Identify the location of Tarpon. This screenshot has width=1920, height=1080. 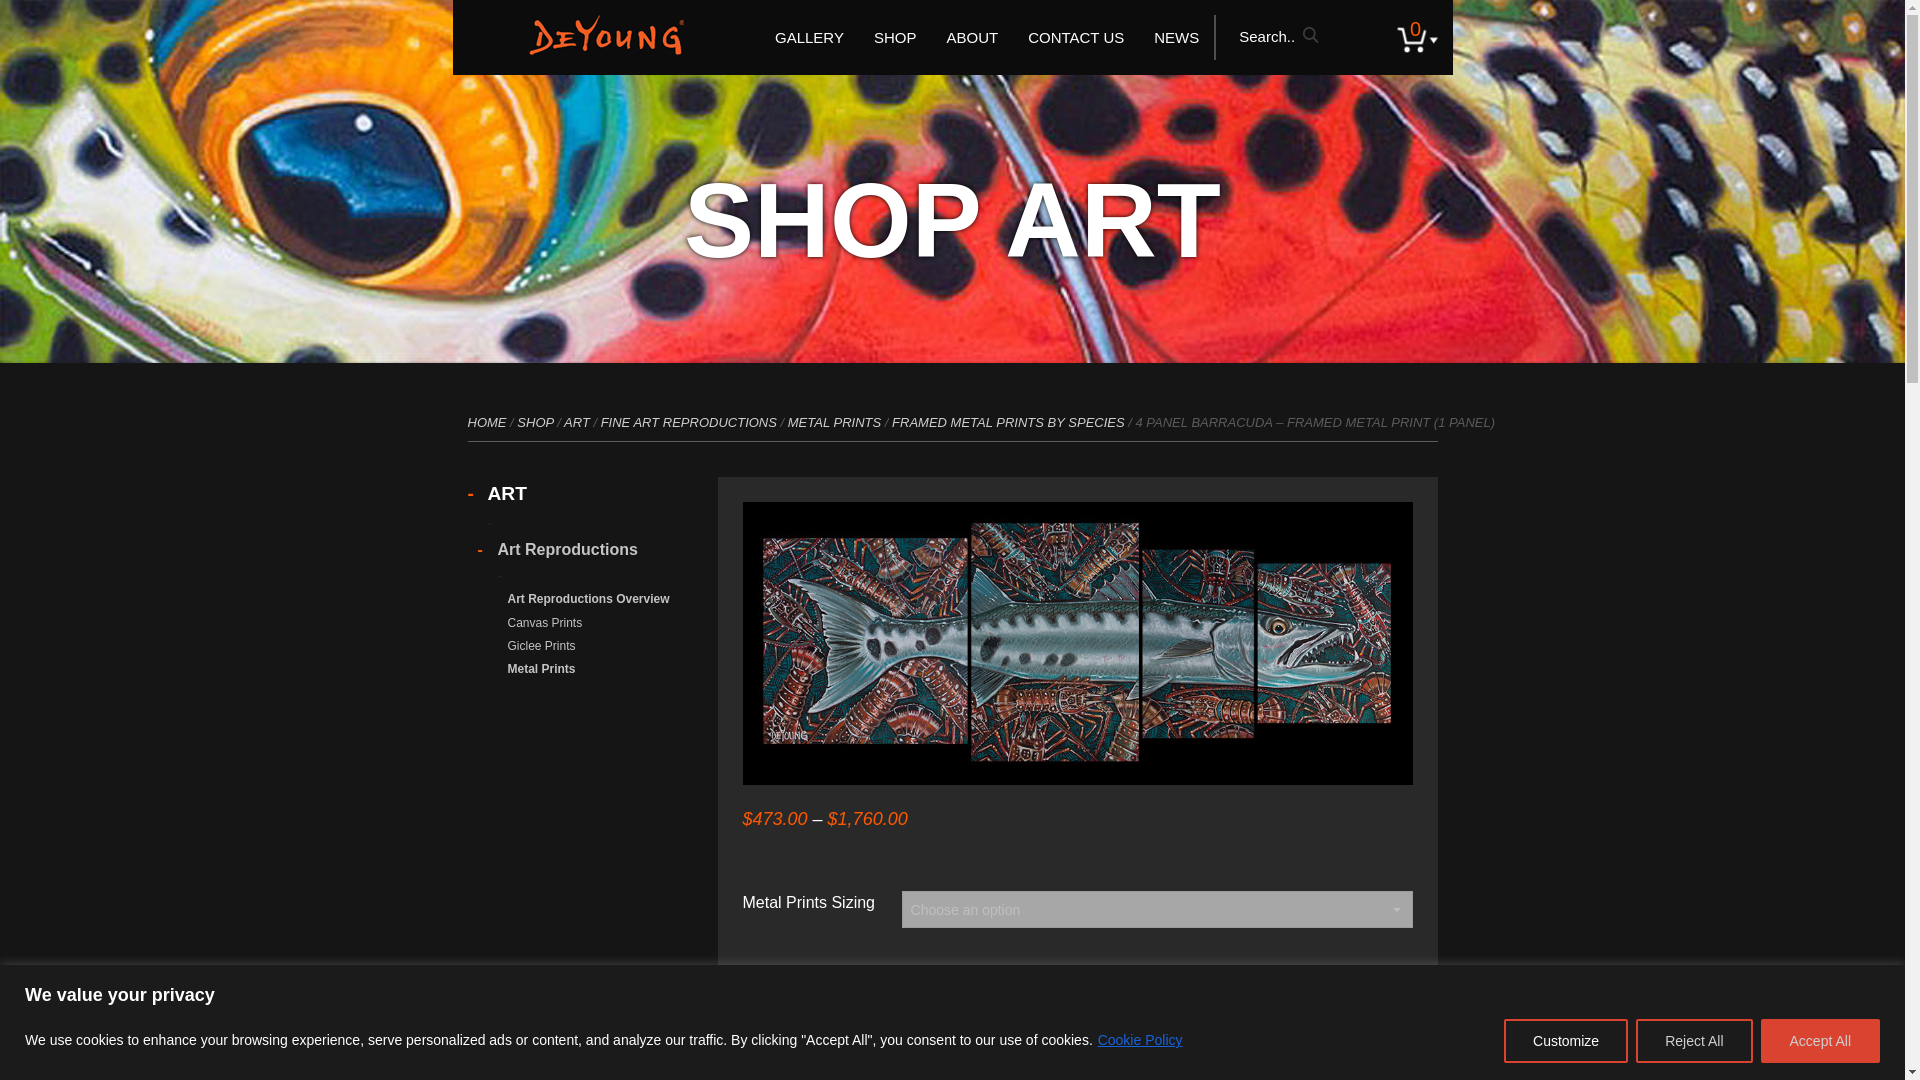
(694, 142).